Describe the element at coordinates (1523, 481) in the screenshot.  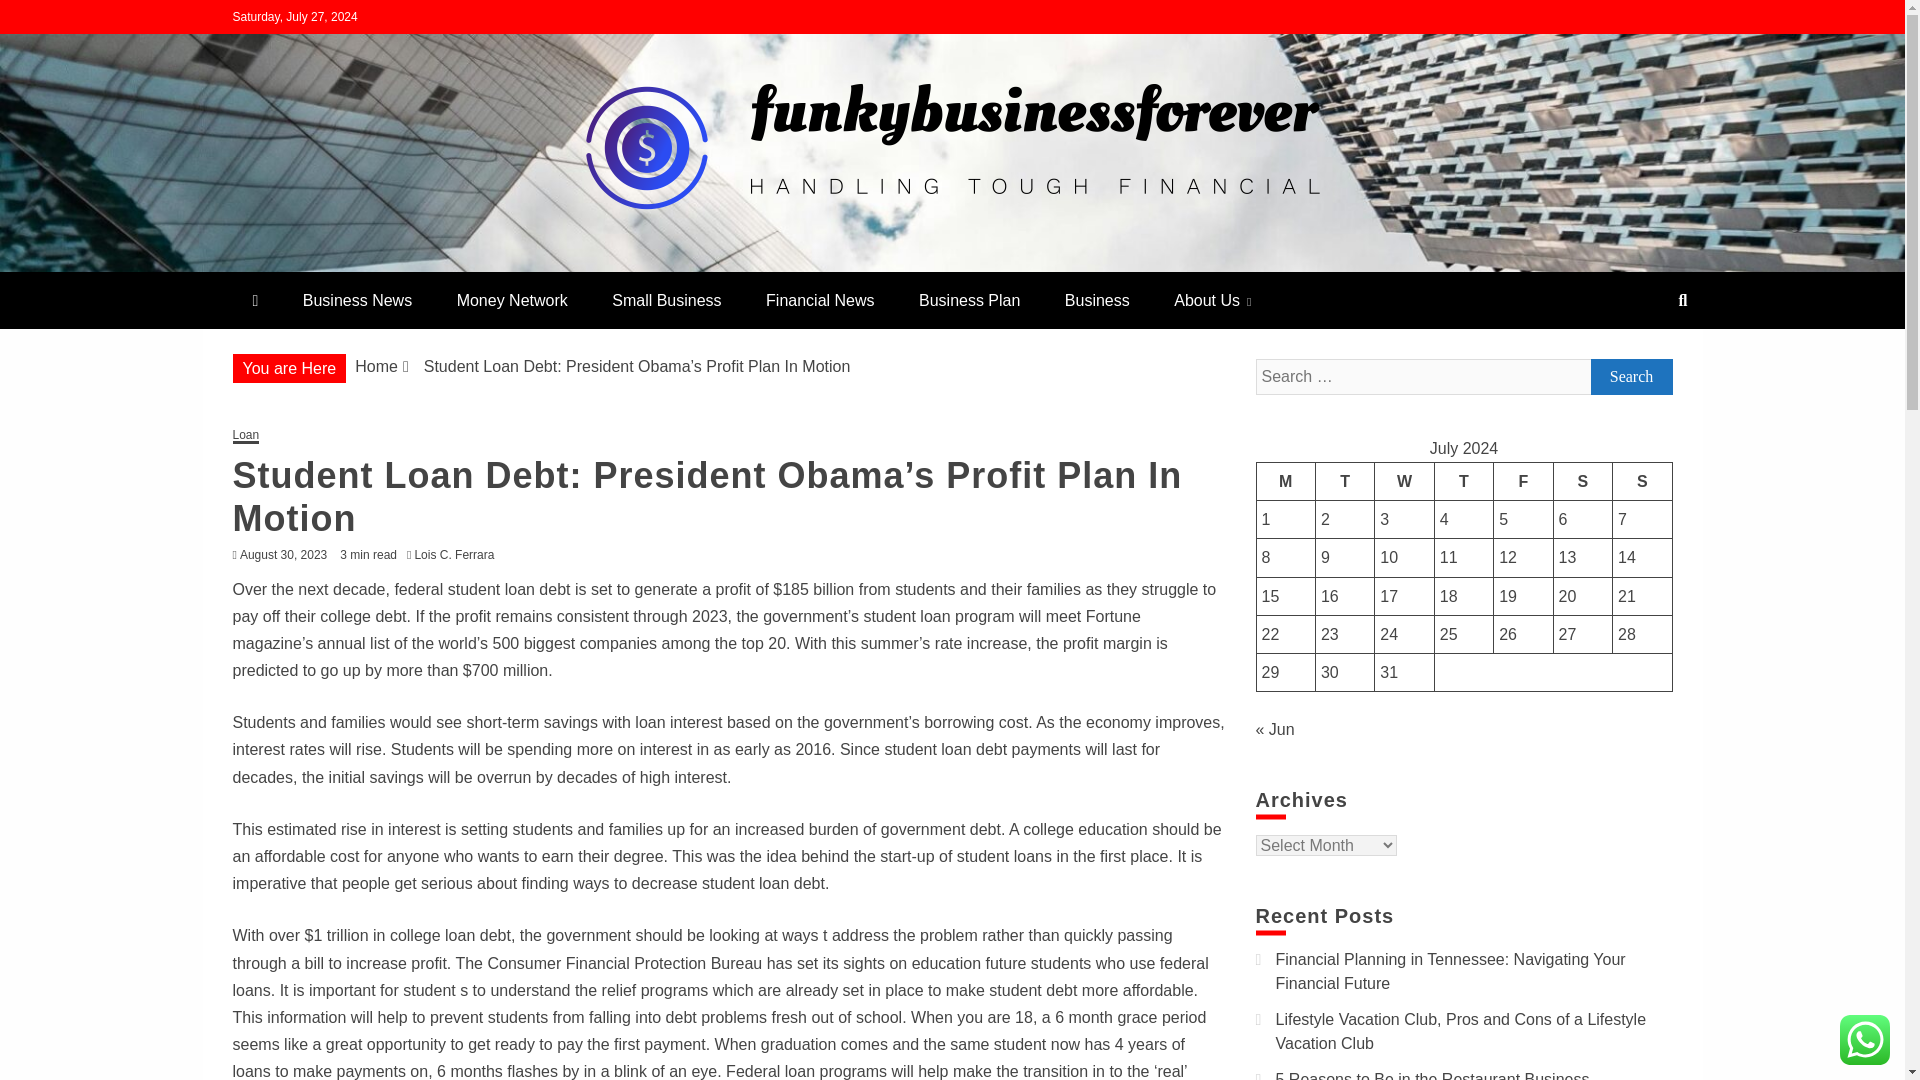
I see `Friday` at that location.